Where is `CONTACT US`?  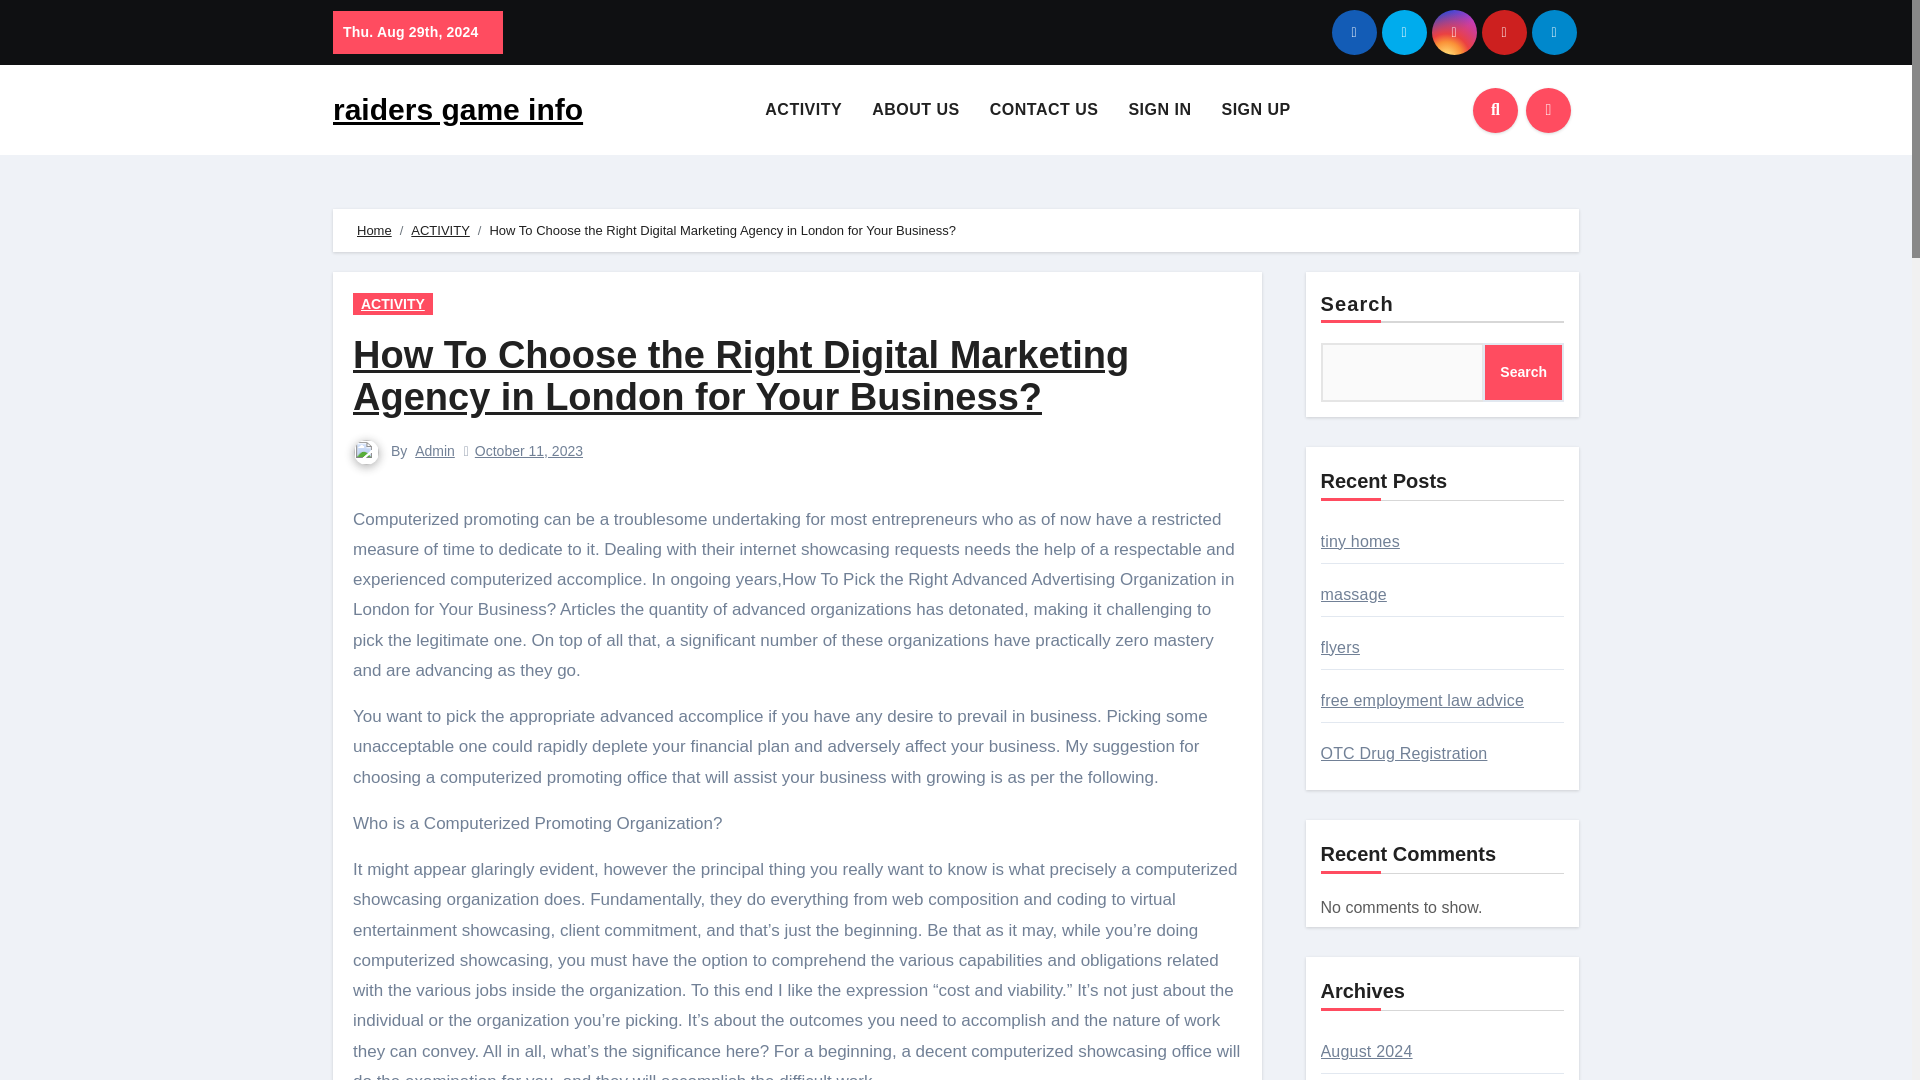 CONTACT US is located at coordinates (1044, 109).